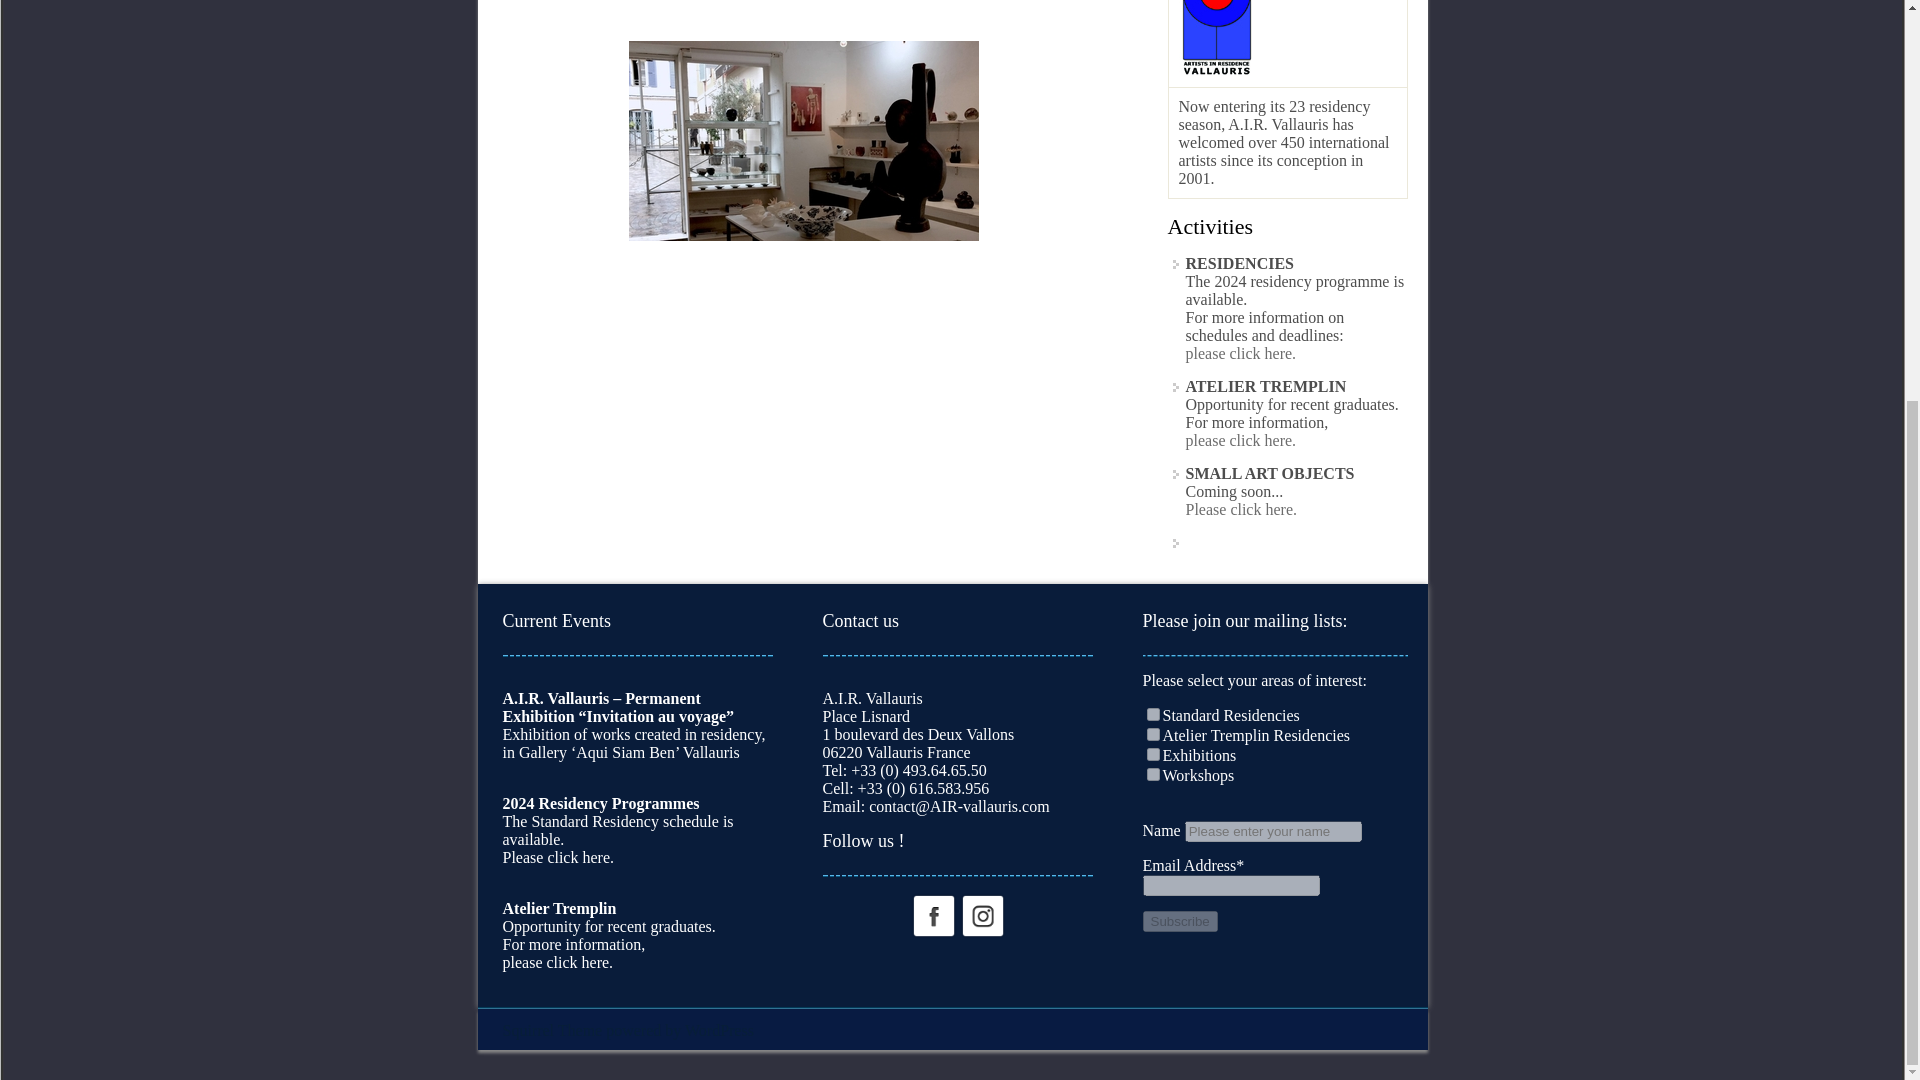 The height and width of the screenshot is (1080, 1920). I want to click on 33, so click(1152, 714).